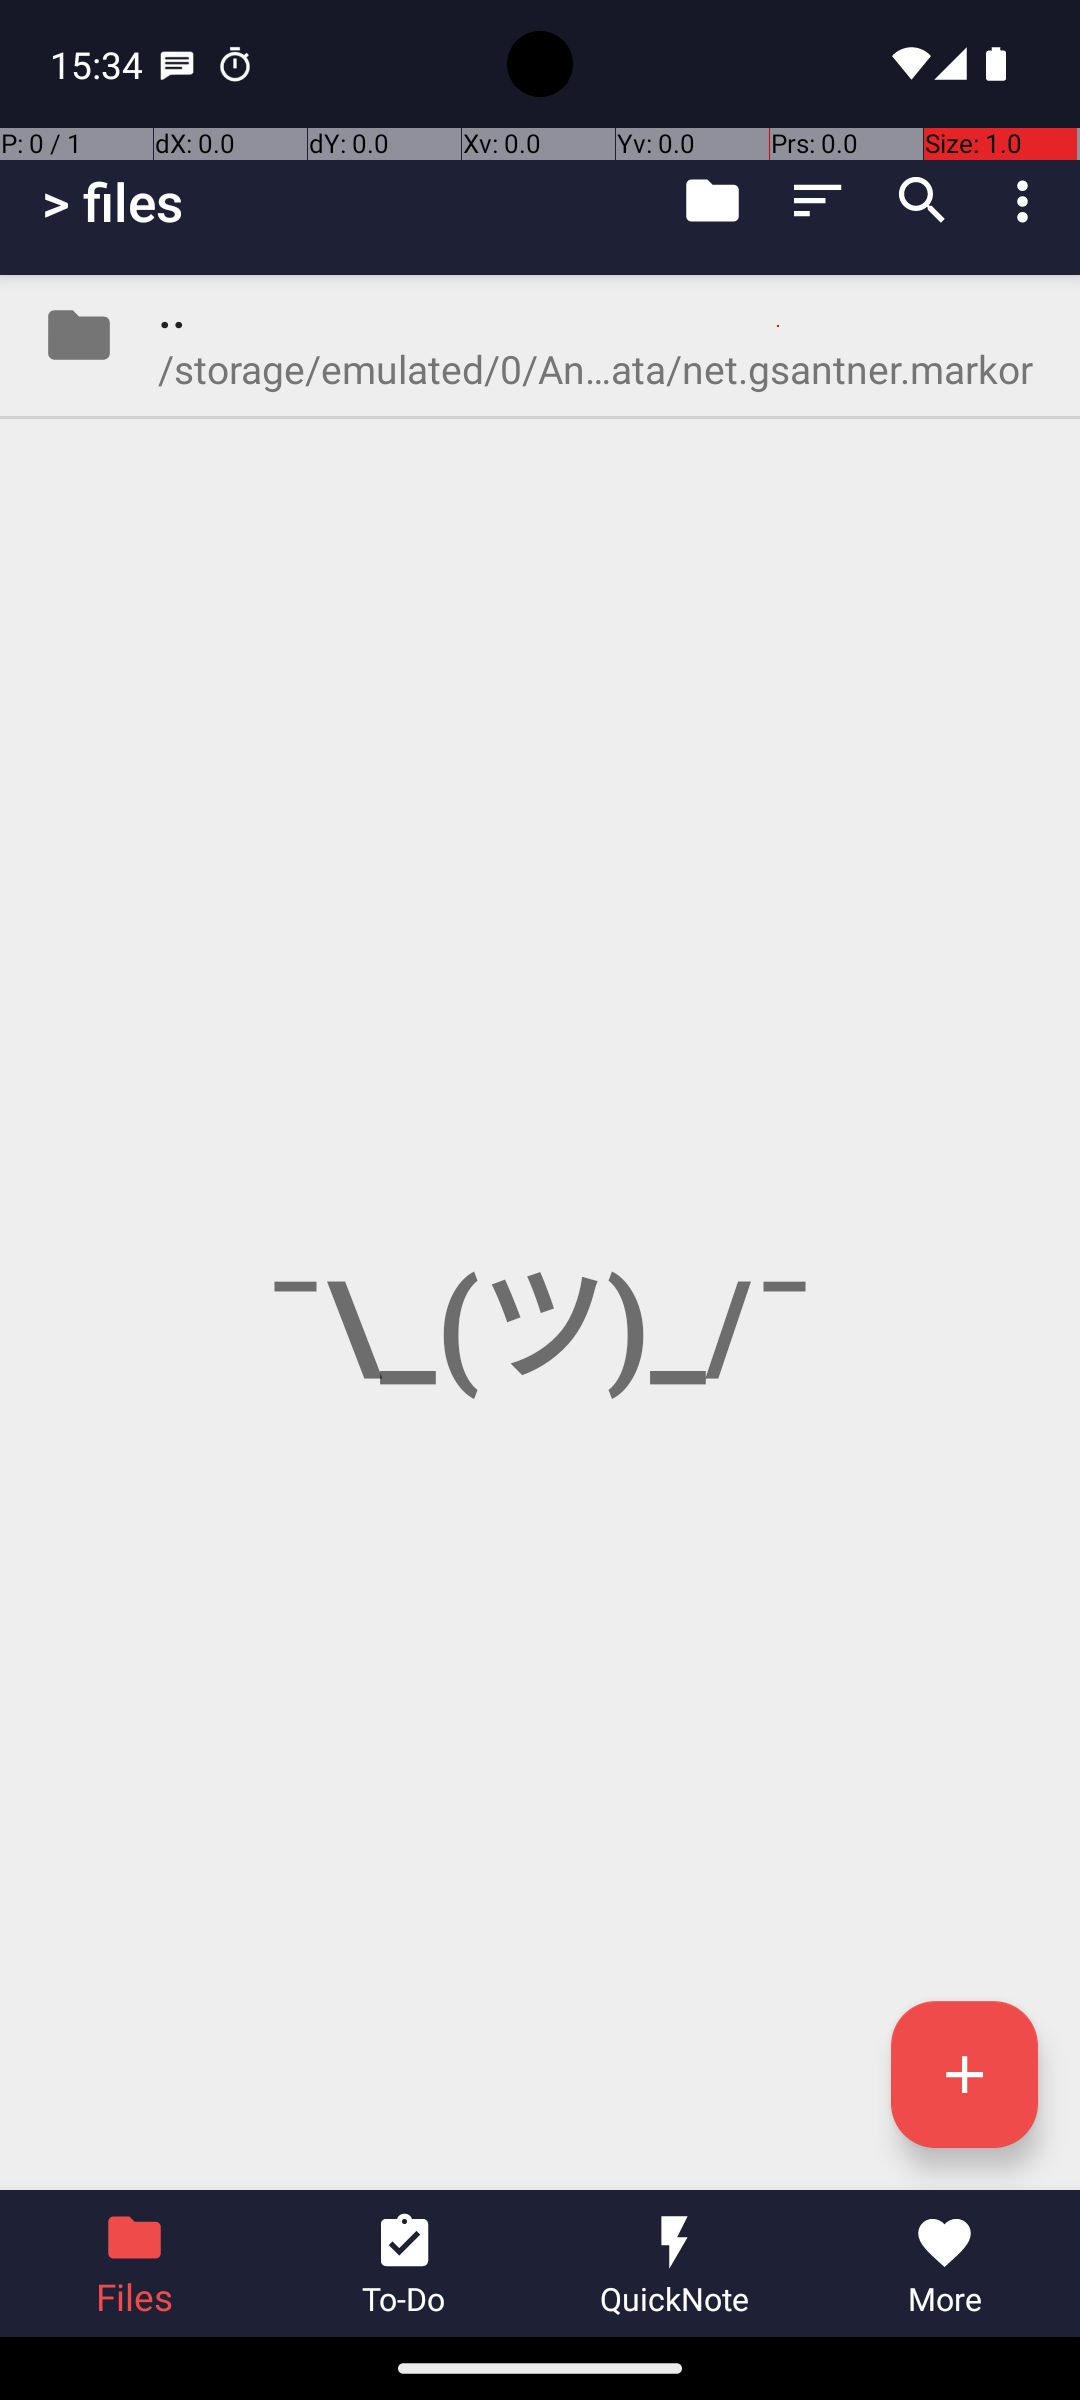 This screenshot has width=1080, height=2400. Describe the element at coordinates (177, 64) in the screenshot. I see `SMS Messenger notification: Emily Ibrahim` at that location.